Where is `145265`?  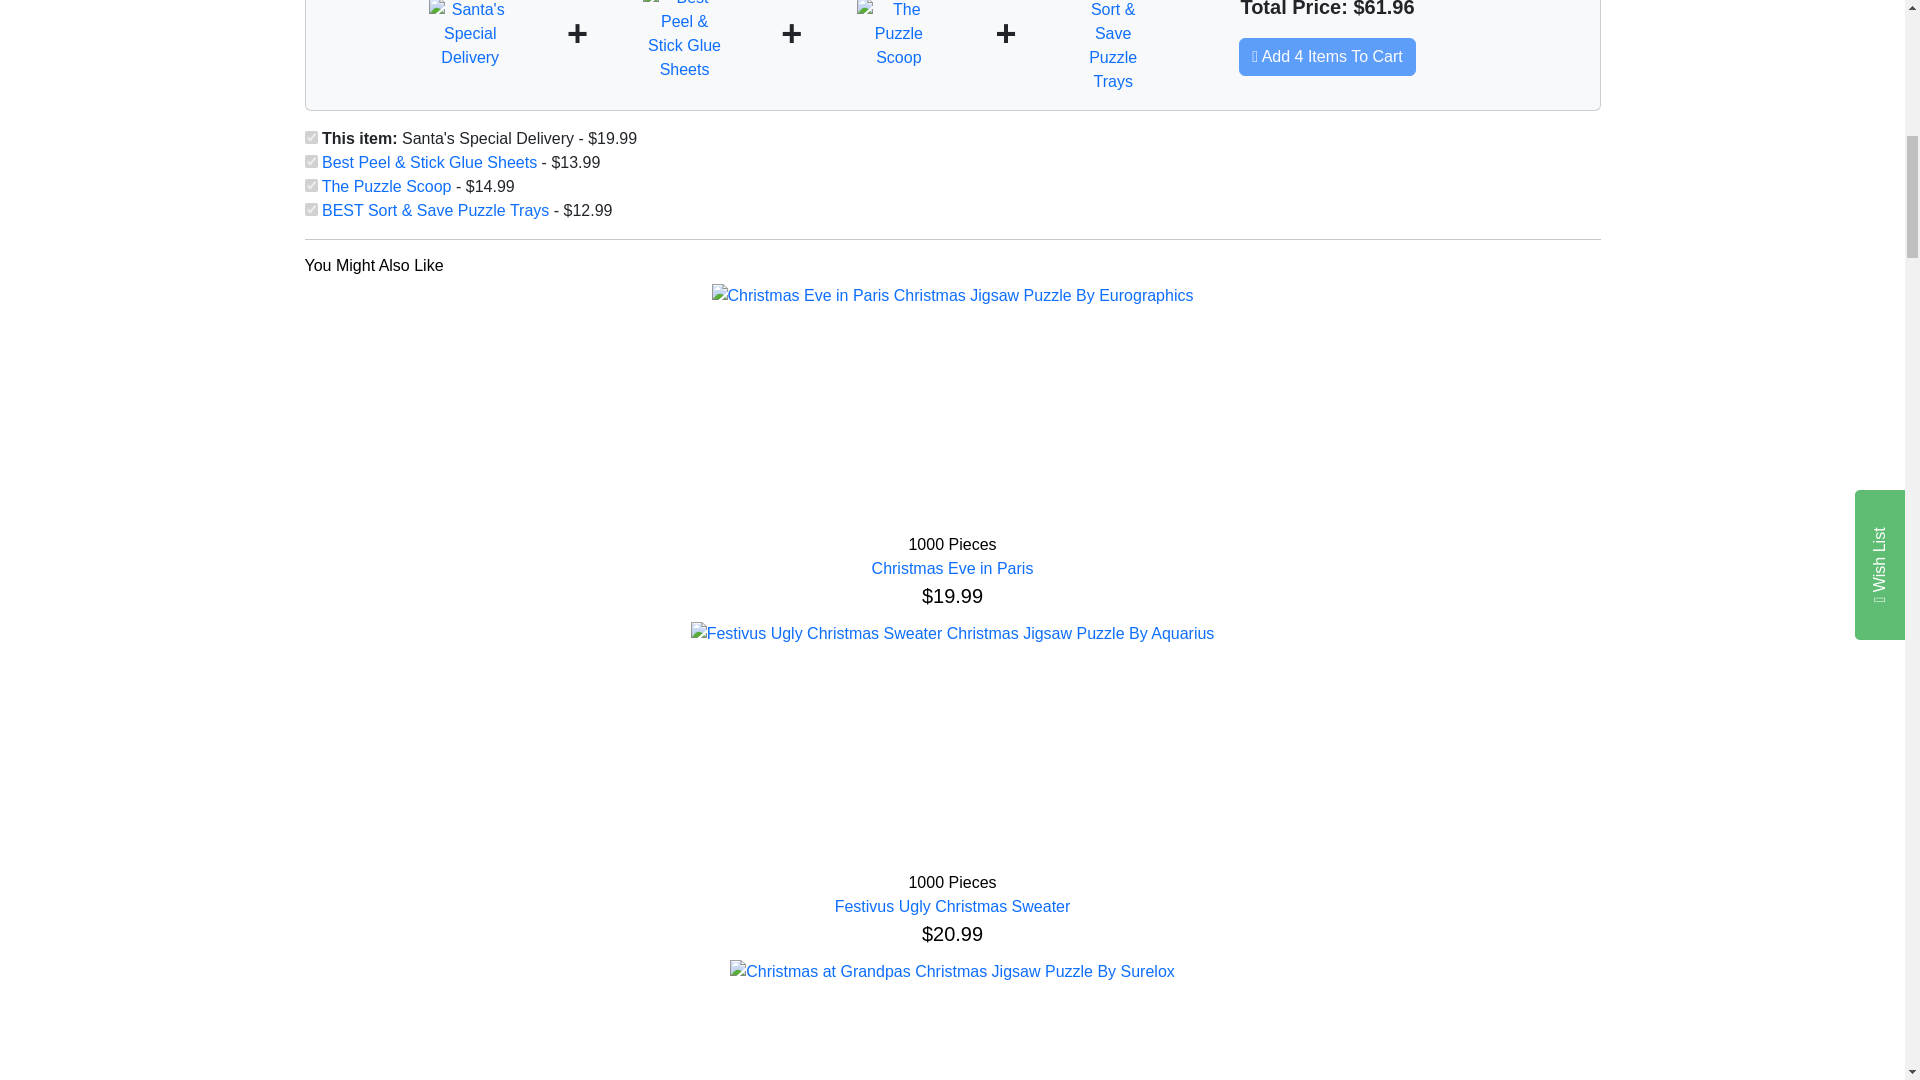 145265 is located at coordinates (310, 186).